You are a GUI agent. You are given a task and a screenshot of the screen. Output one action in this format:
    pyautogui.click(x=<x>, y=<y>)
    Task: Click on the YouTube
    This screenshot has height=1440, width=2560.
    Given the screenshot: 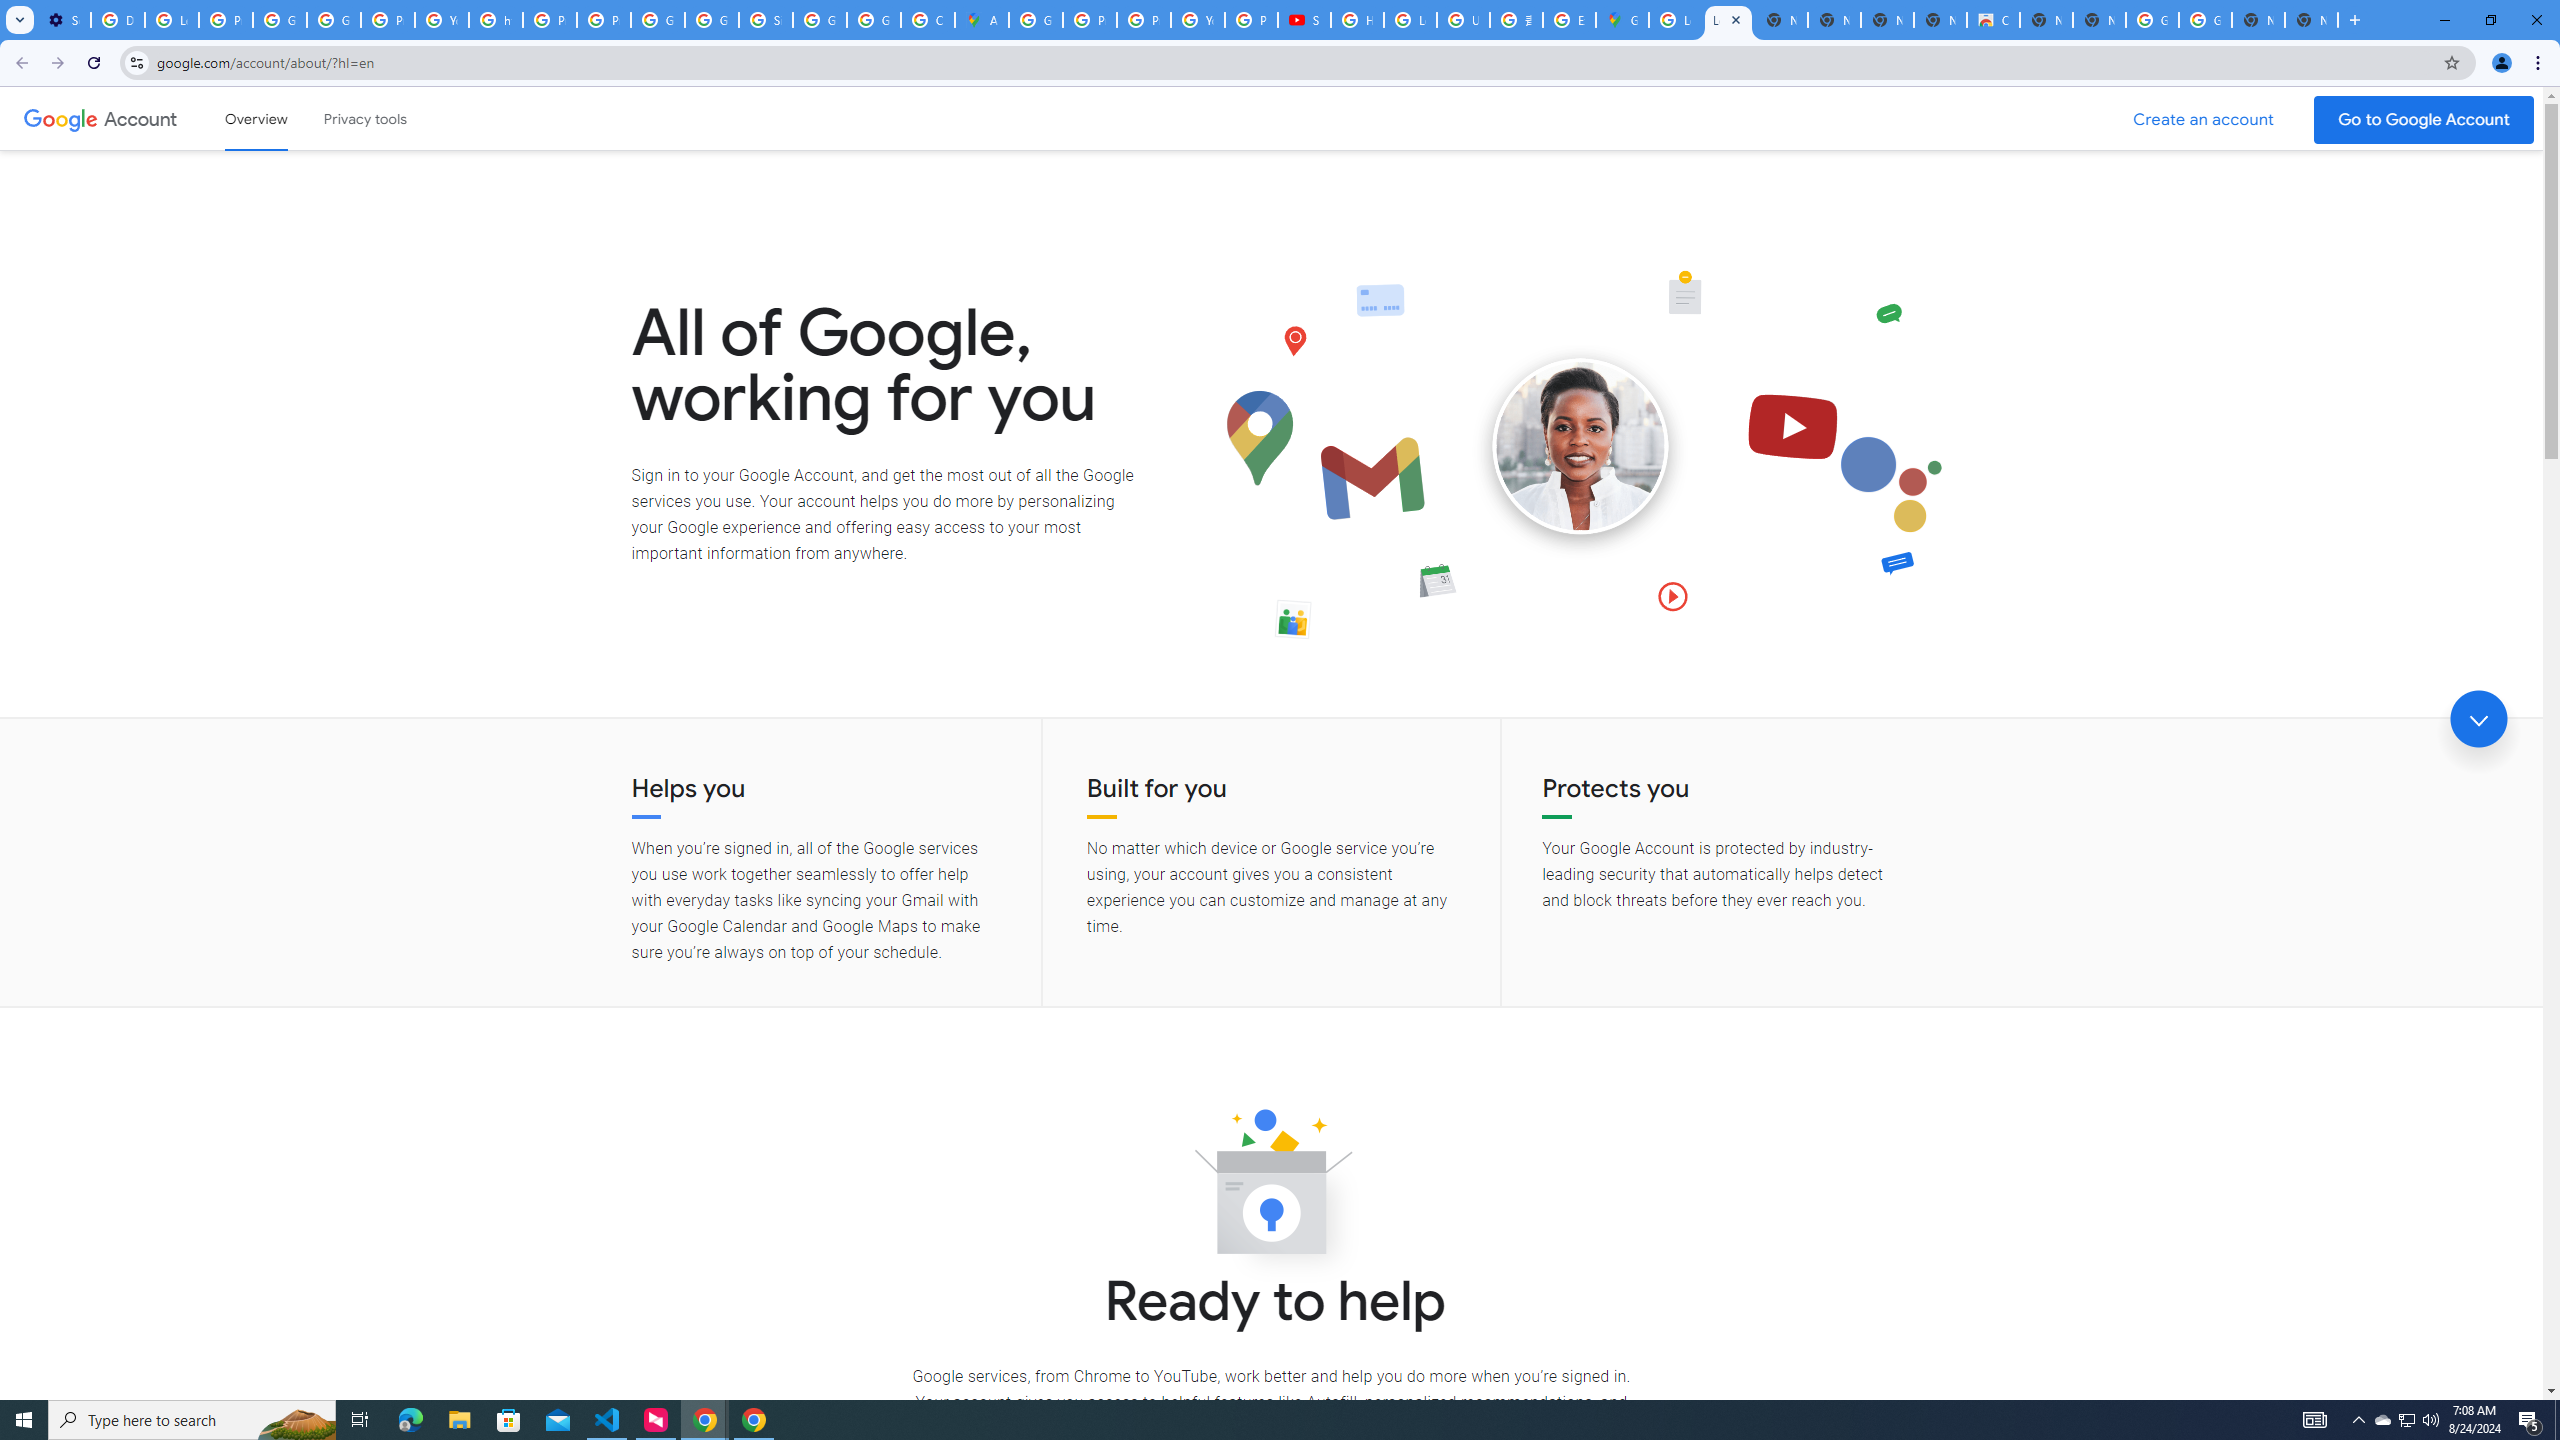 What is the action you would take?
    pyautogui.click(x=1198, y=20)
    